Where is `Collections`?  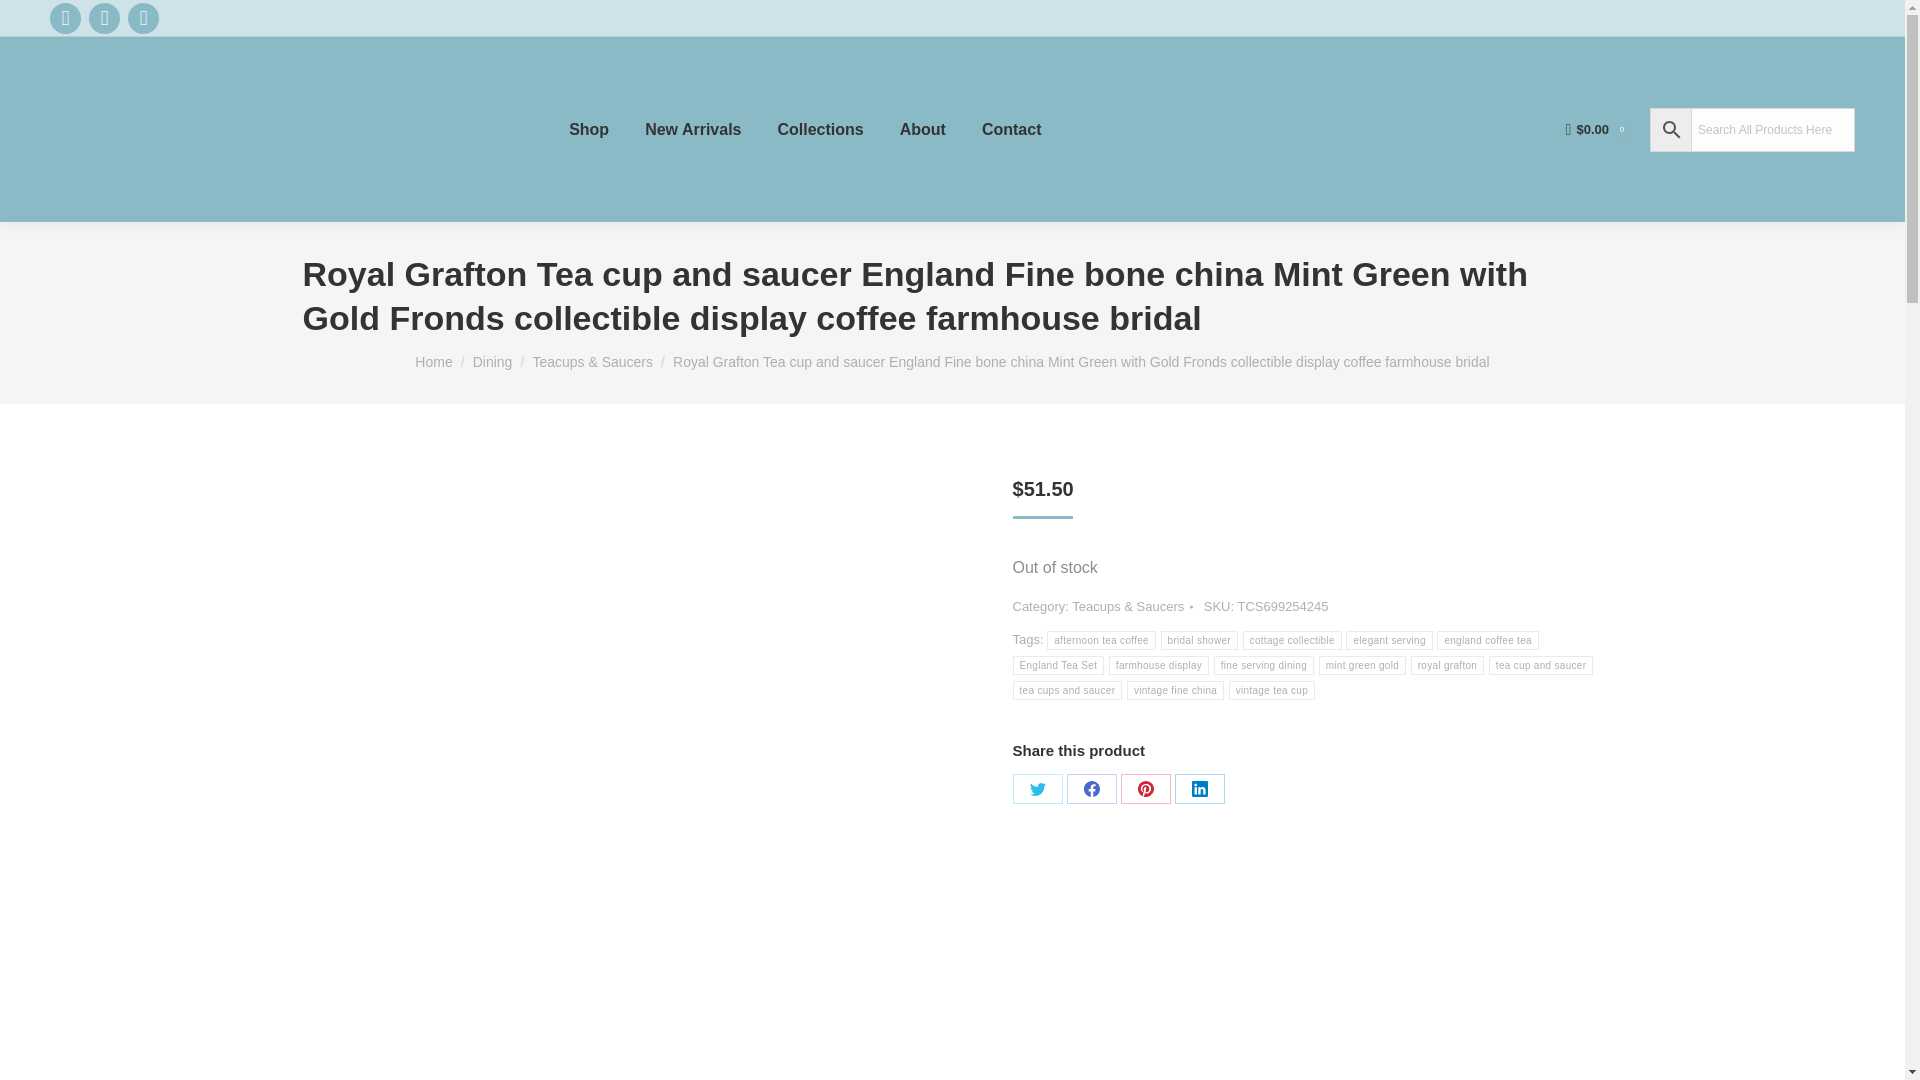 Collections is located at coordinates (820, 129).